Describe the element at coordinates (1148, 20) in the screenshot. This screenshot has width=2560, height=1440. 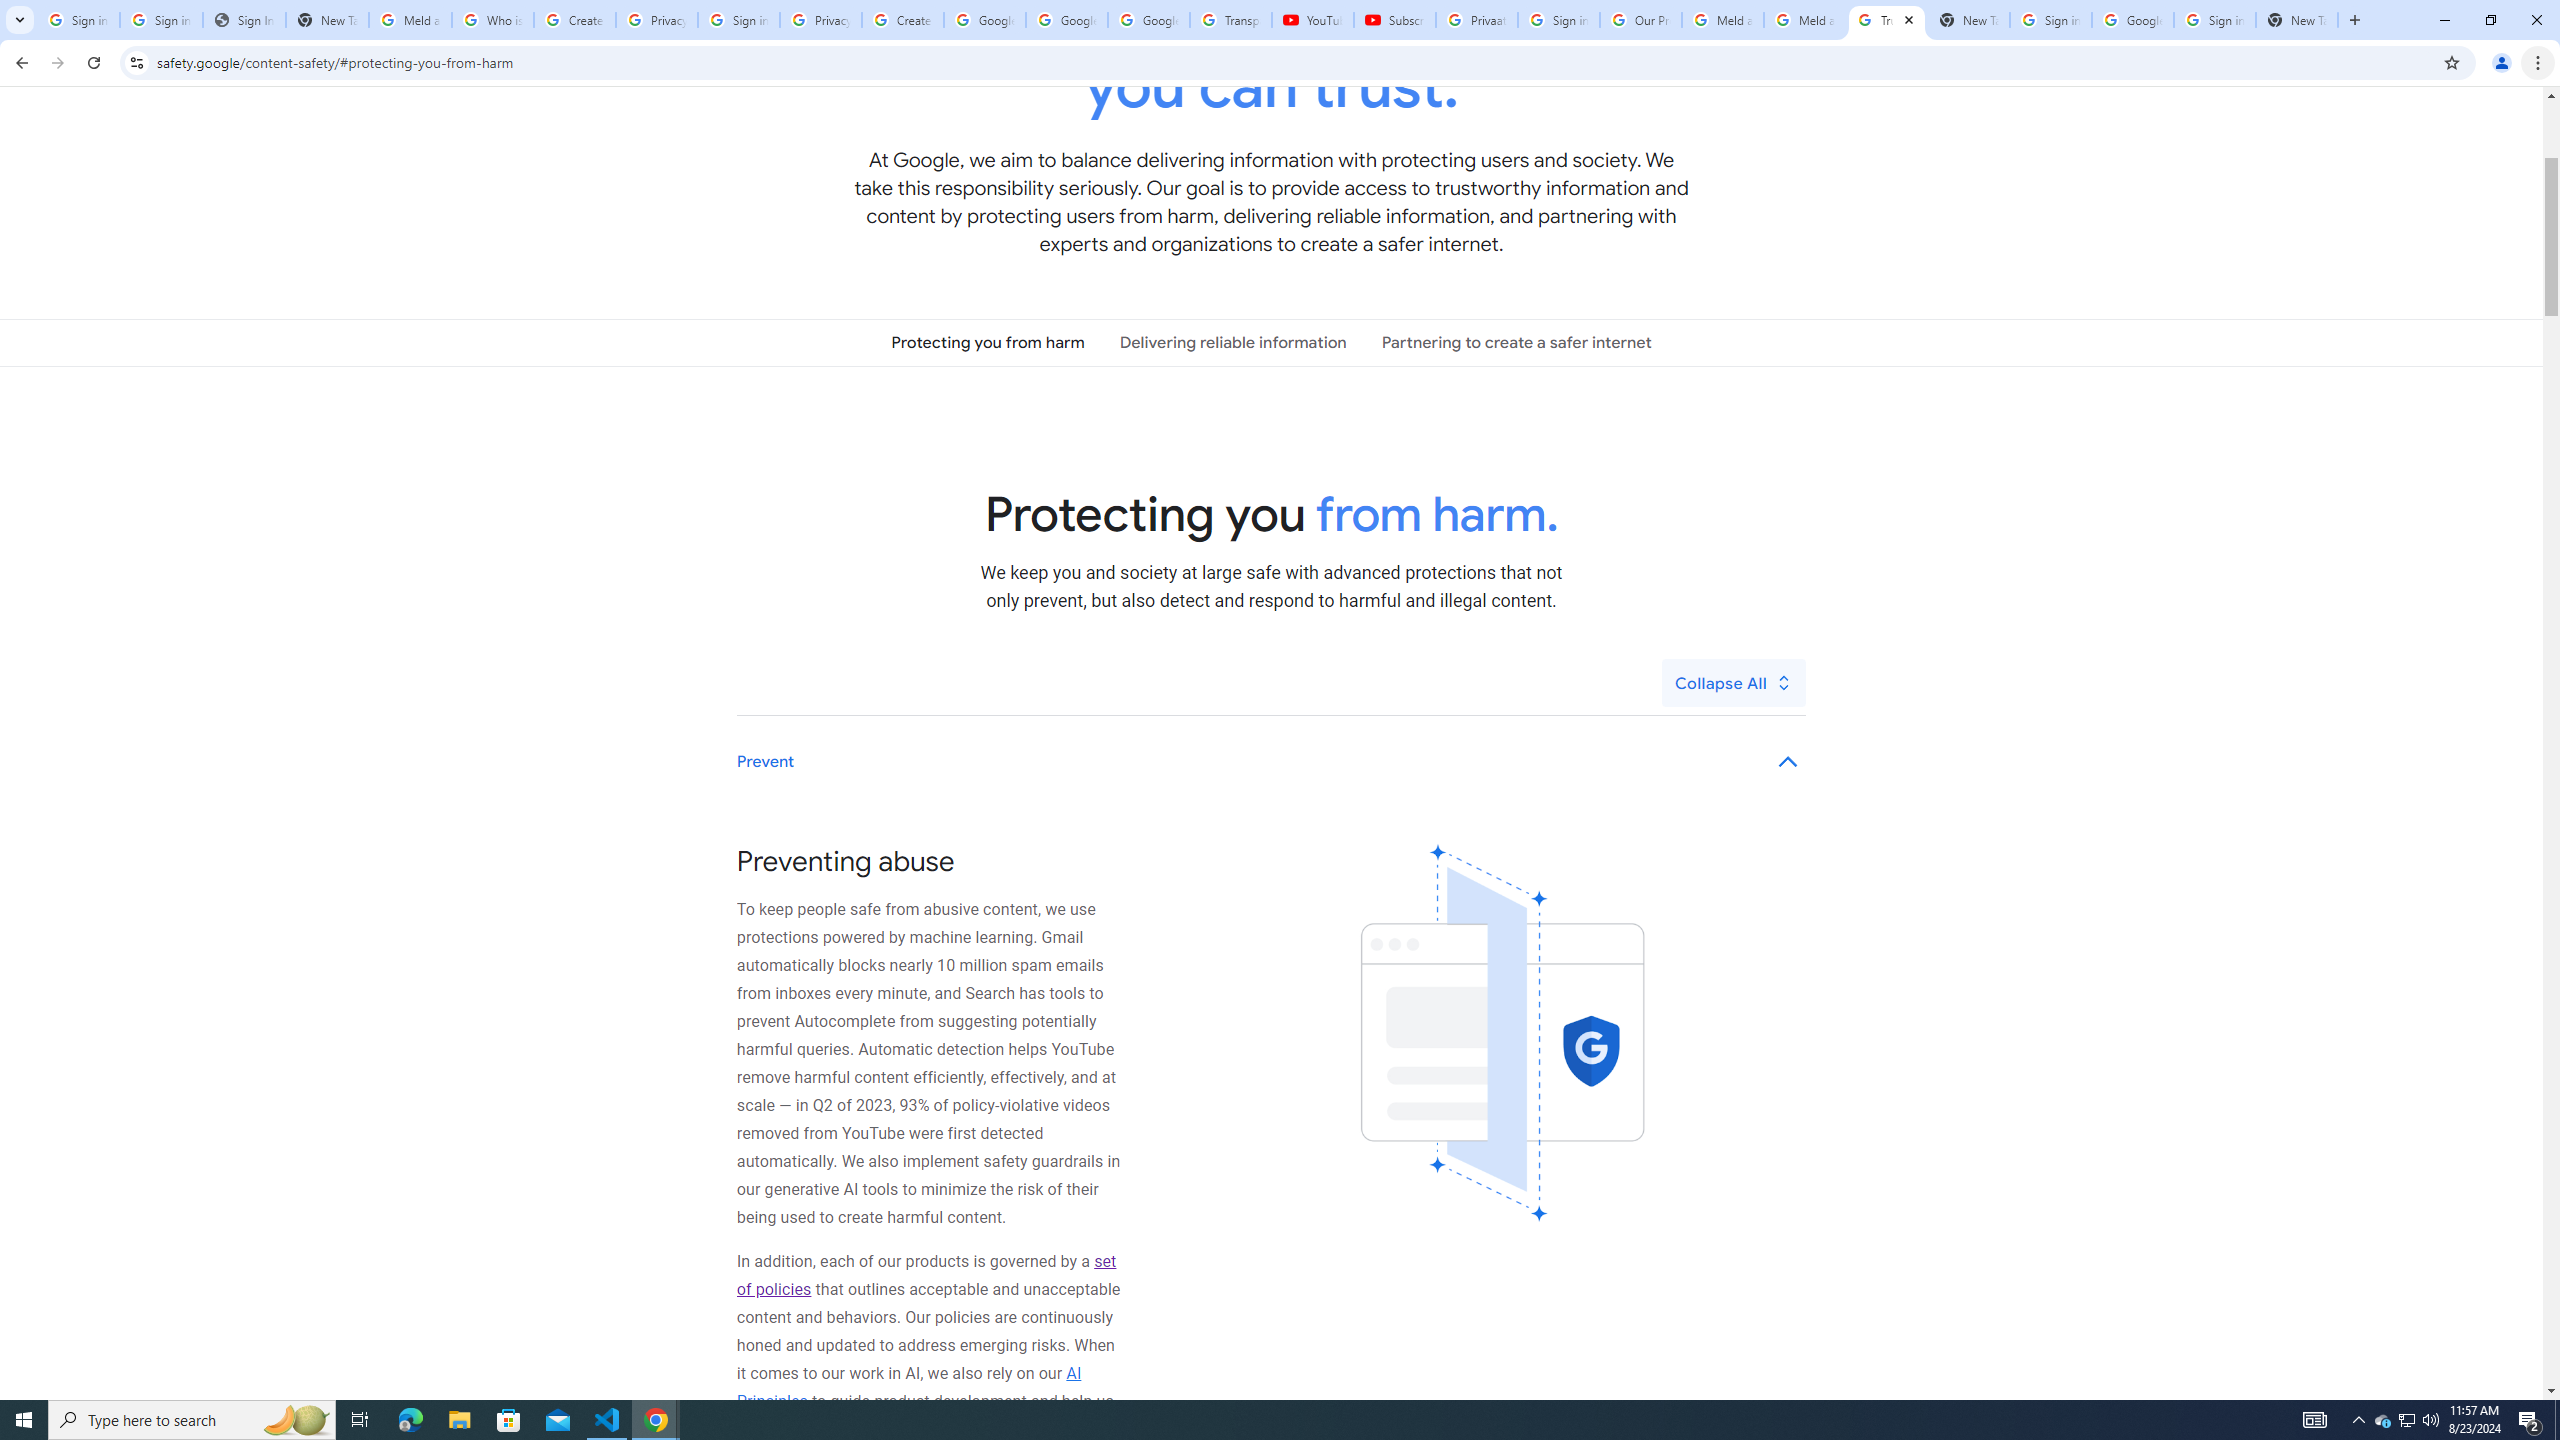
I see `Google Account` at that location.